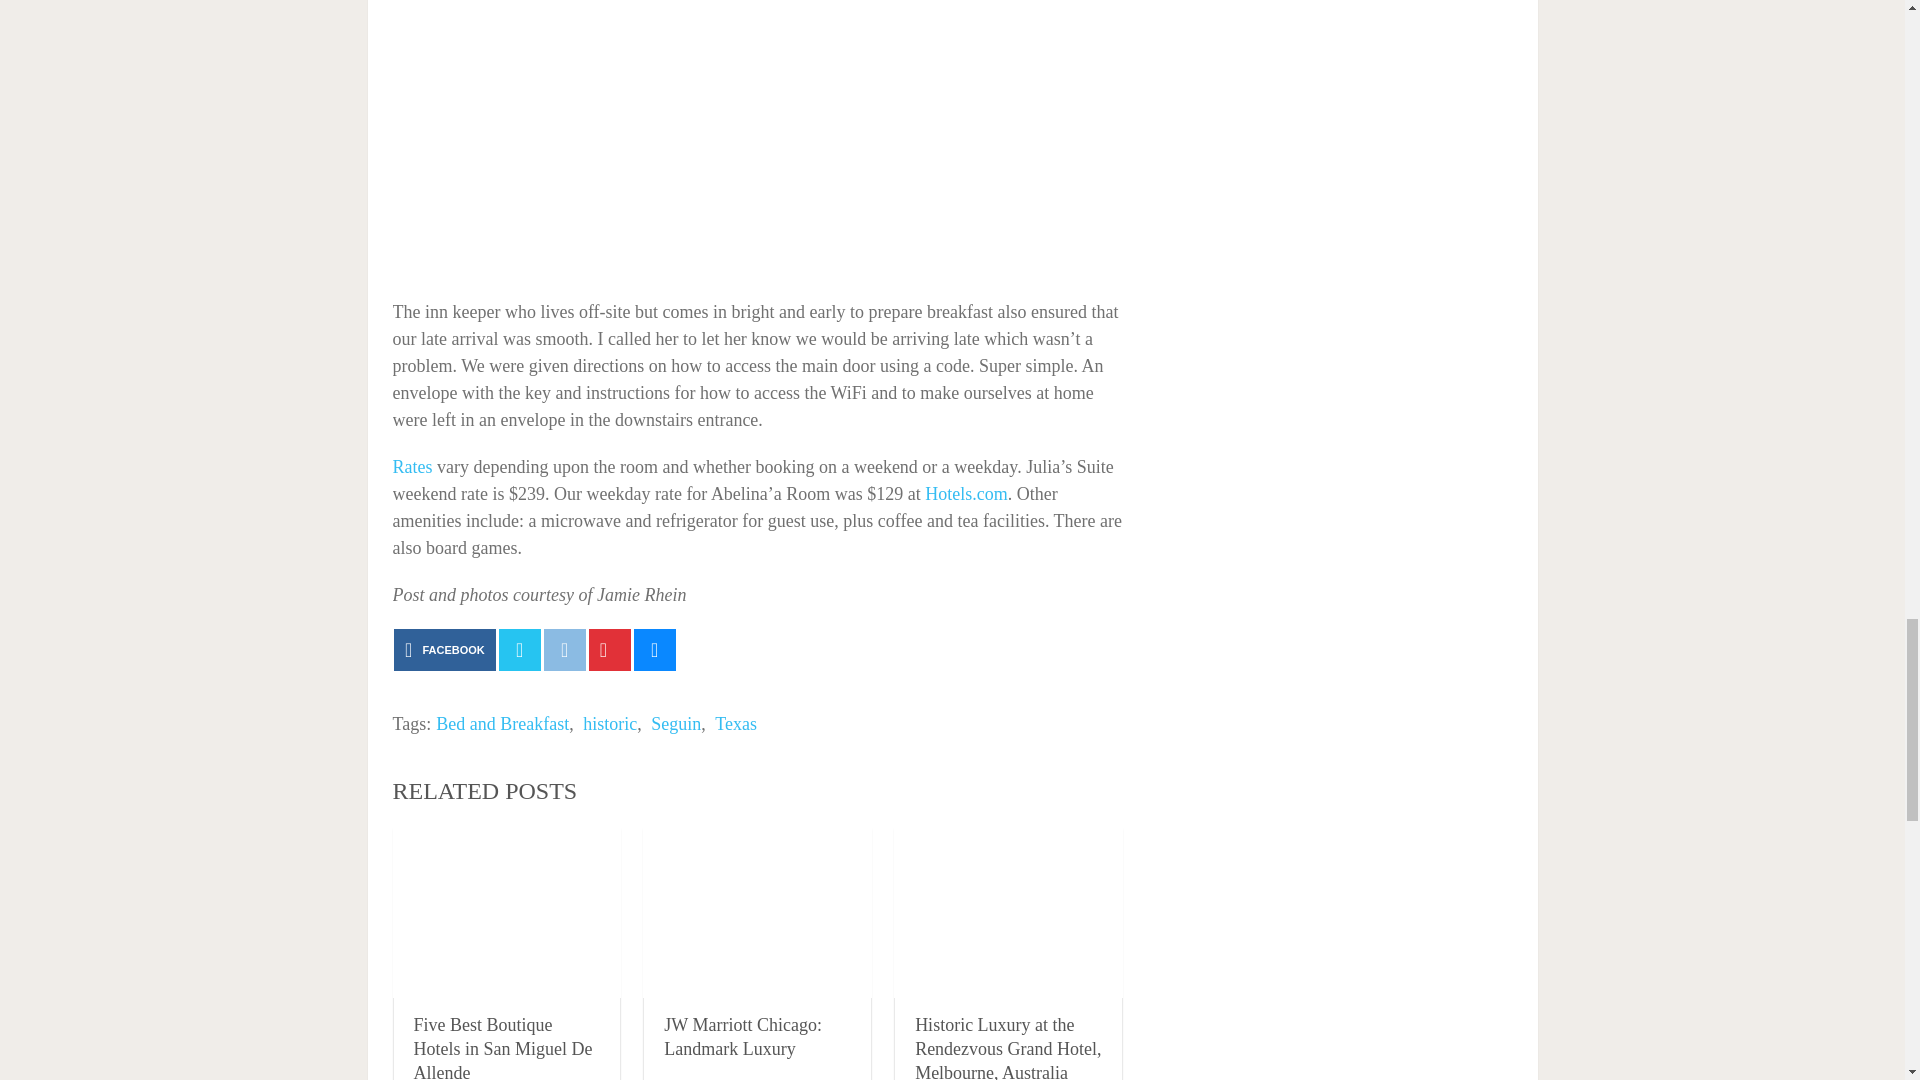 The height and width of the screenshot is (1080, 1920). Describe the element at coordinates (506, 912) in the screenshot. I see `Five Best Boutique Hotels in San Miguel De Allende` at that location.